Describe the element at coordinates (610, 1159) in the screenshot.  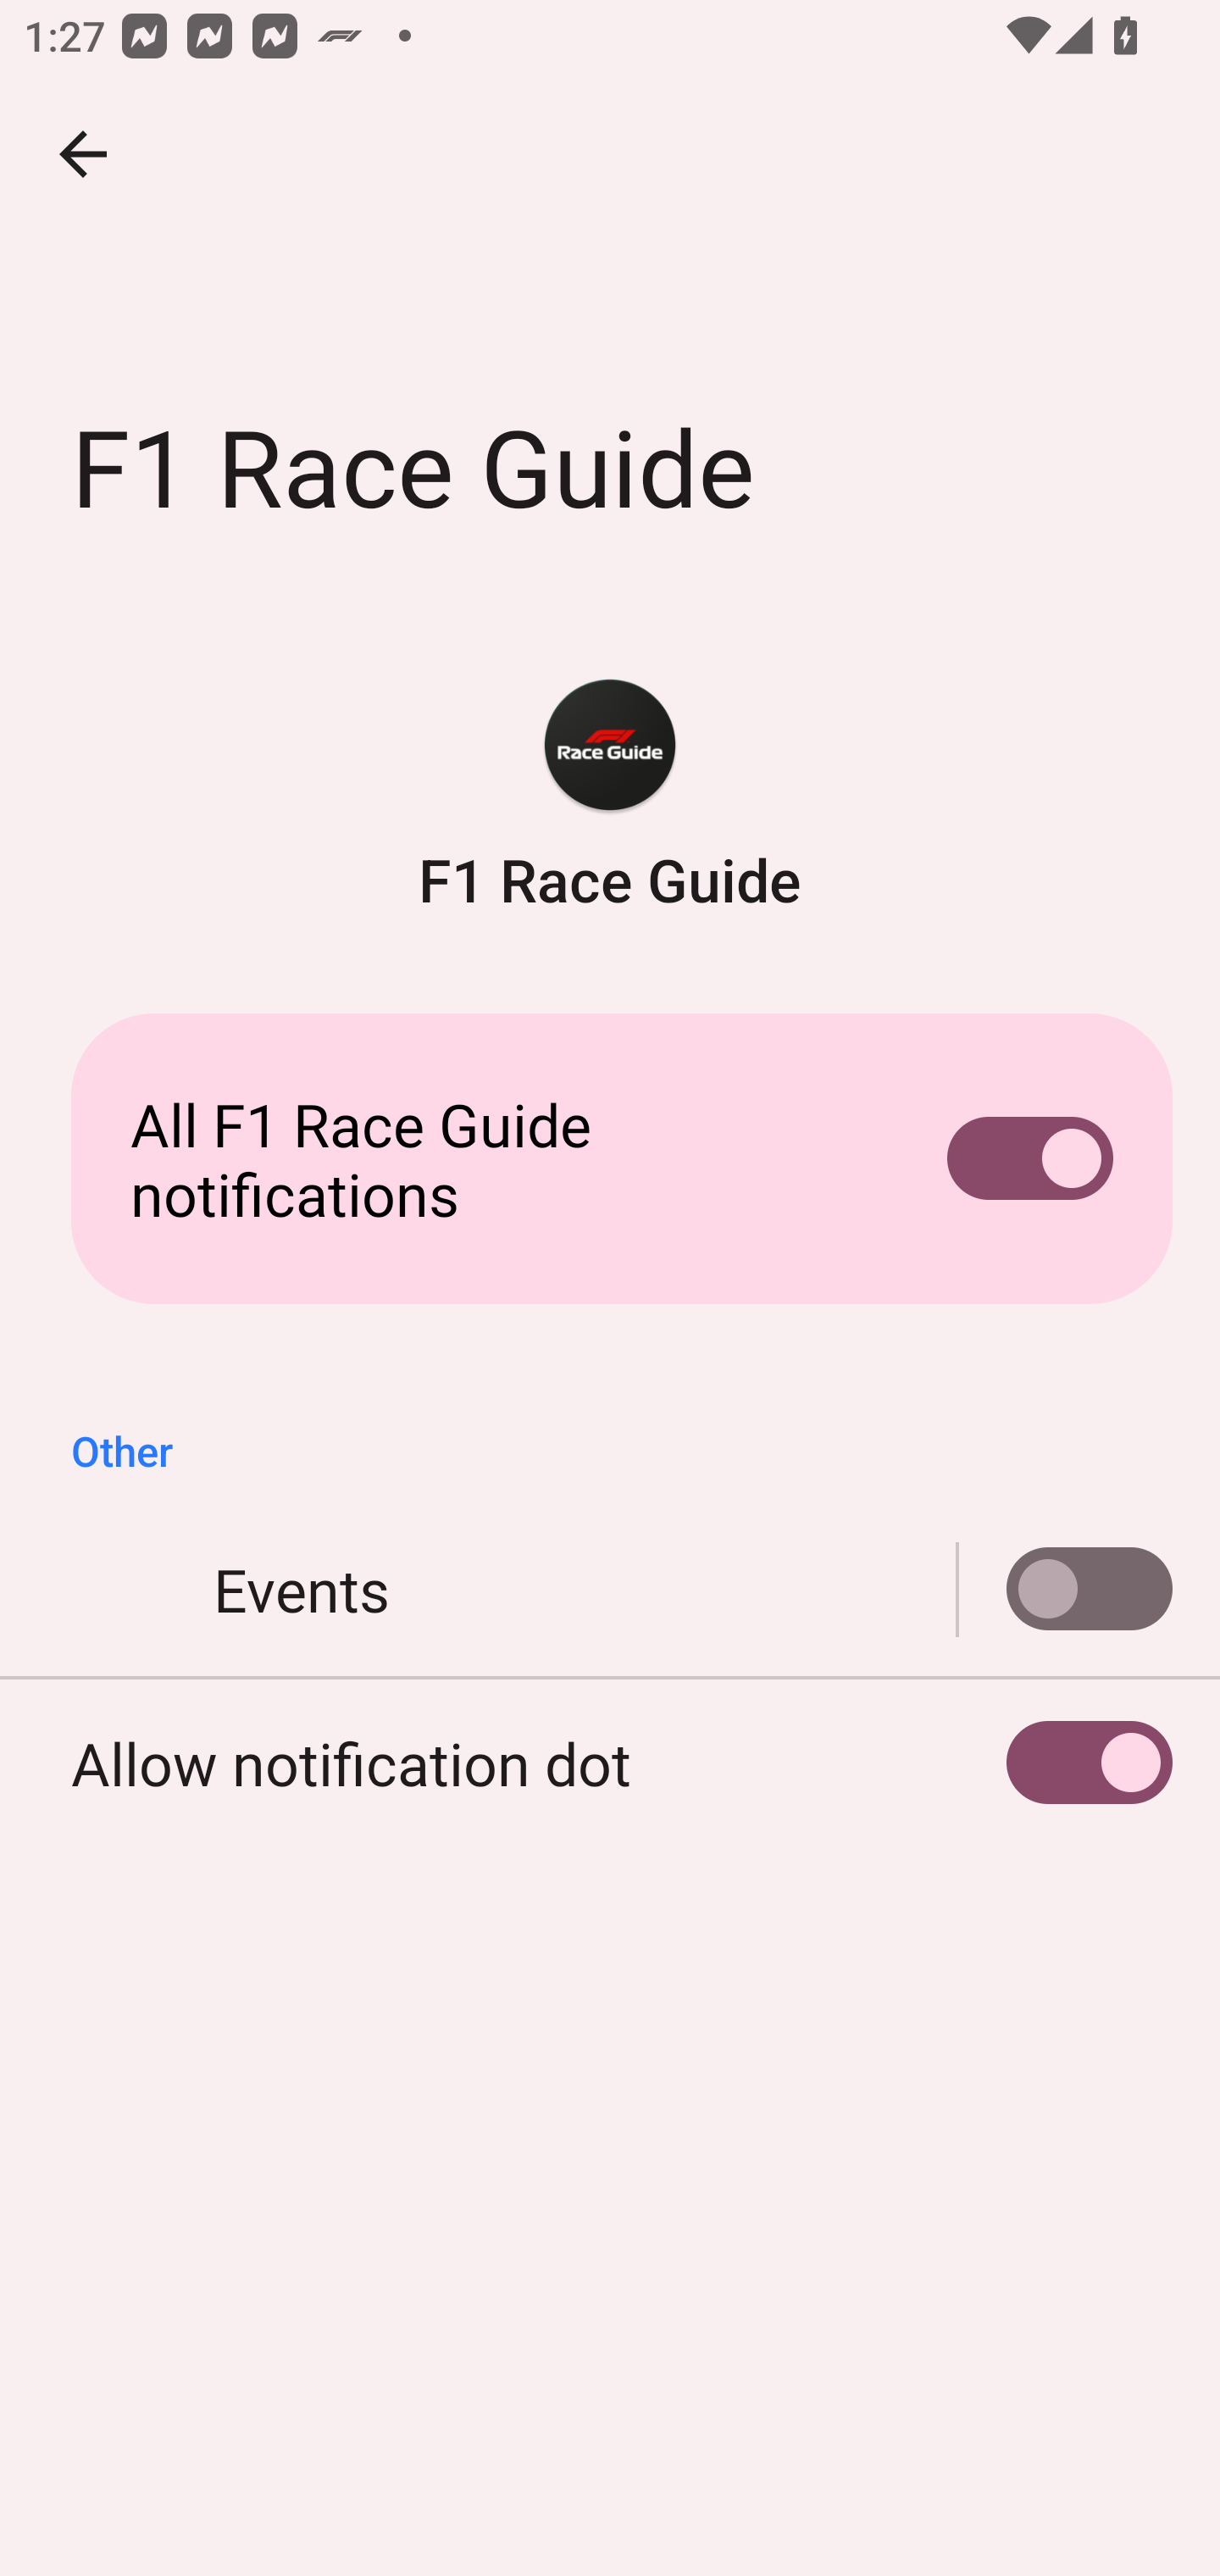
I see `All F1 Race Guide notifications` at that location.